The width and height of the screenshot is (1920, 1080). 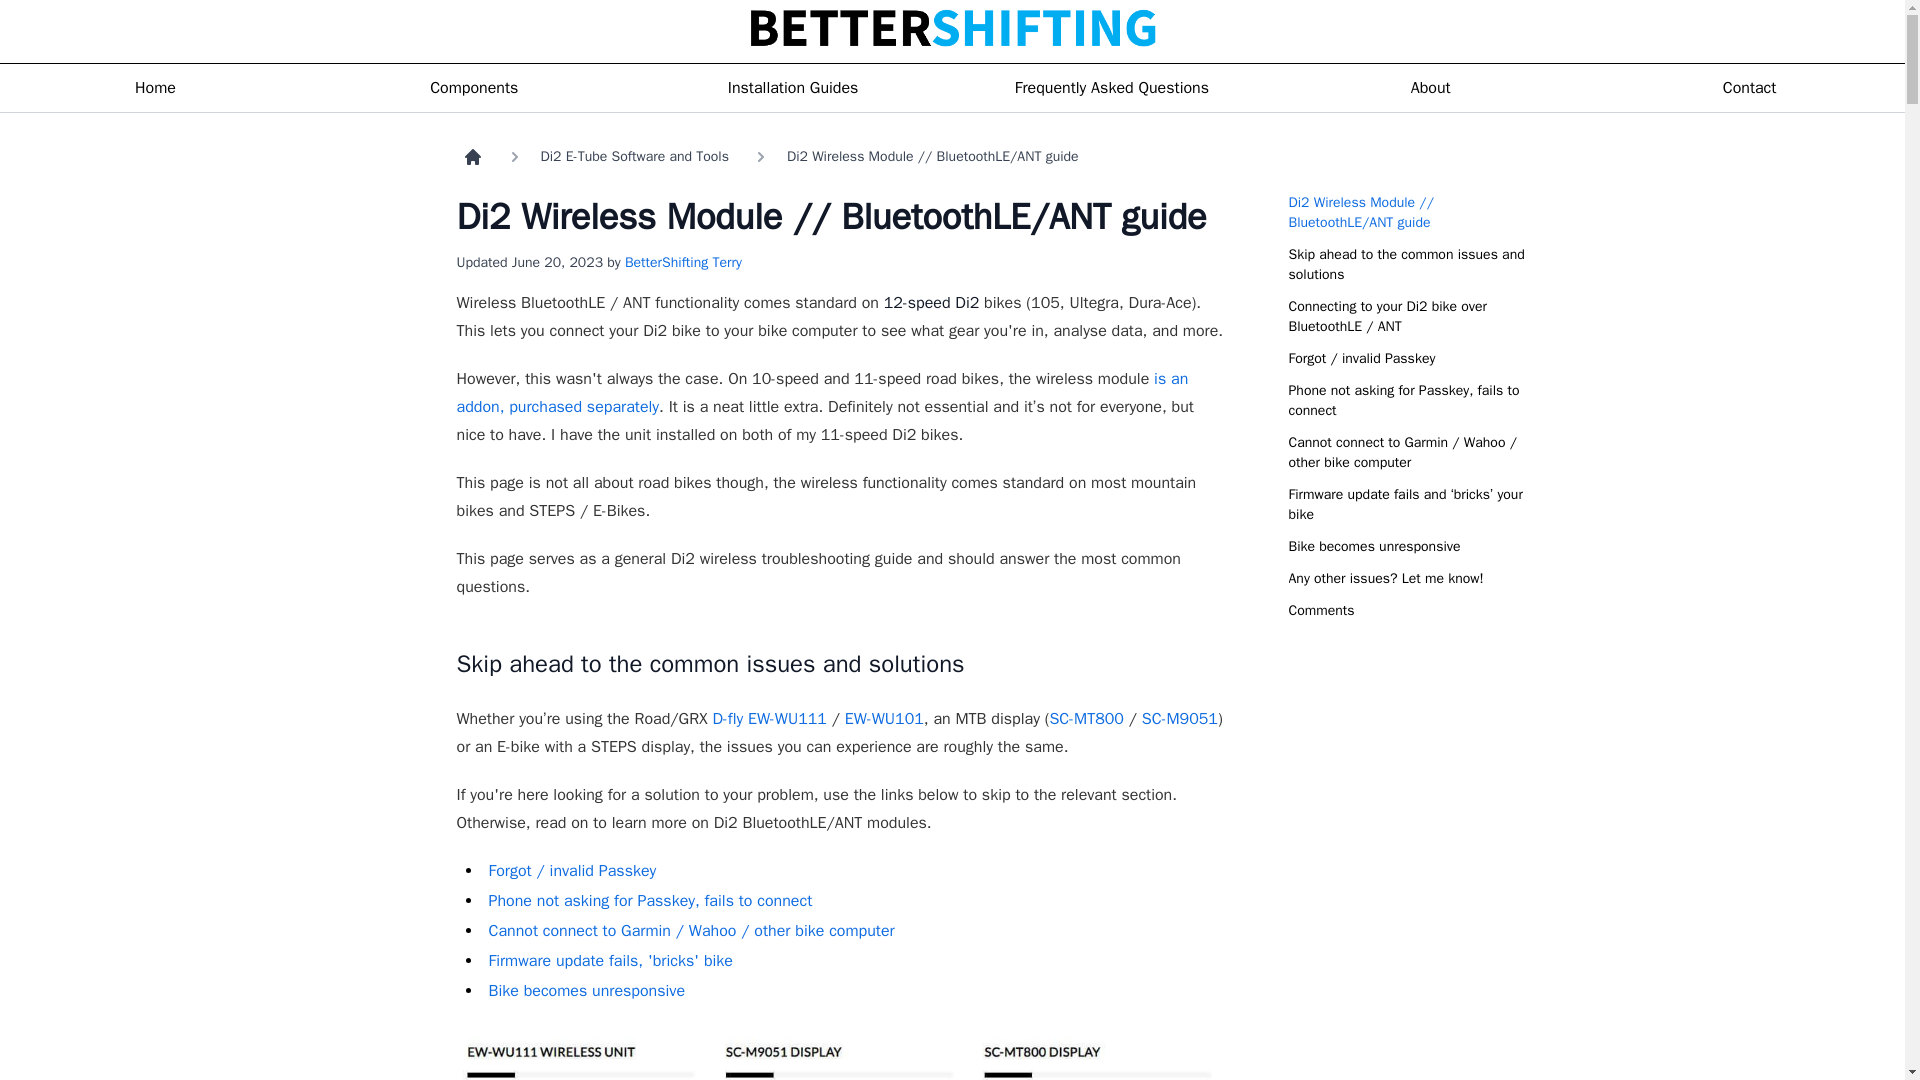 I want to click on EW-WU101, so click(x=884, y=718).